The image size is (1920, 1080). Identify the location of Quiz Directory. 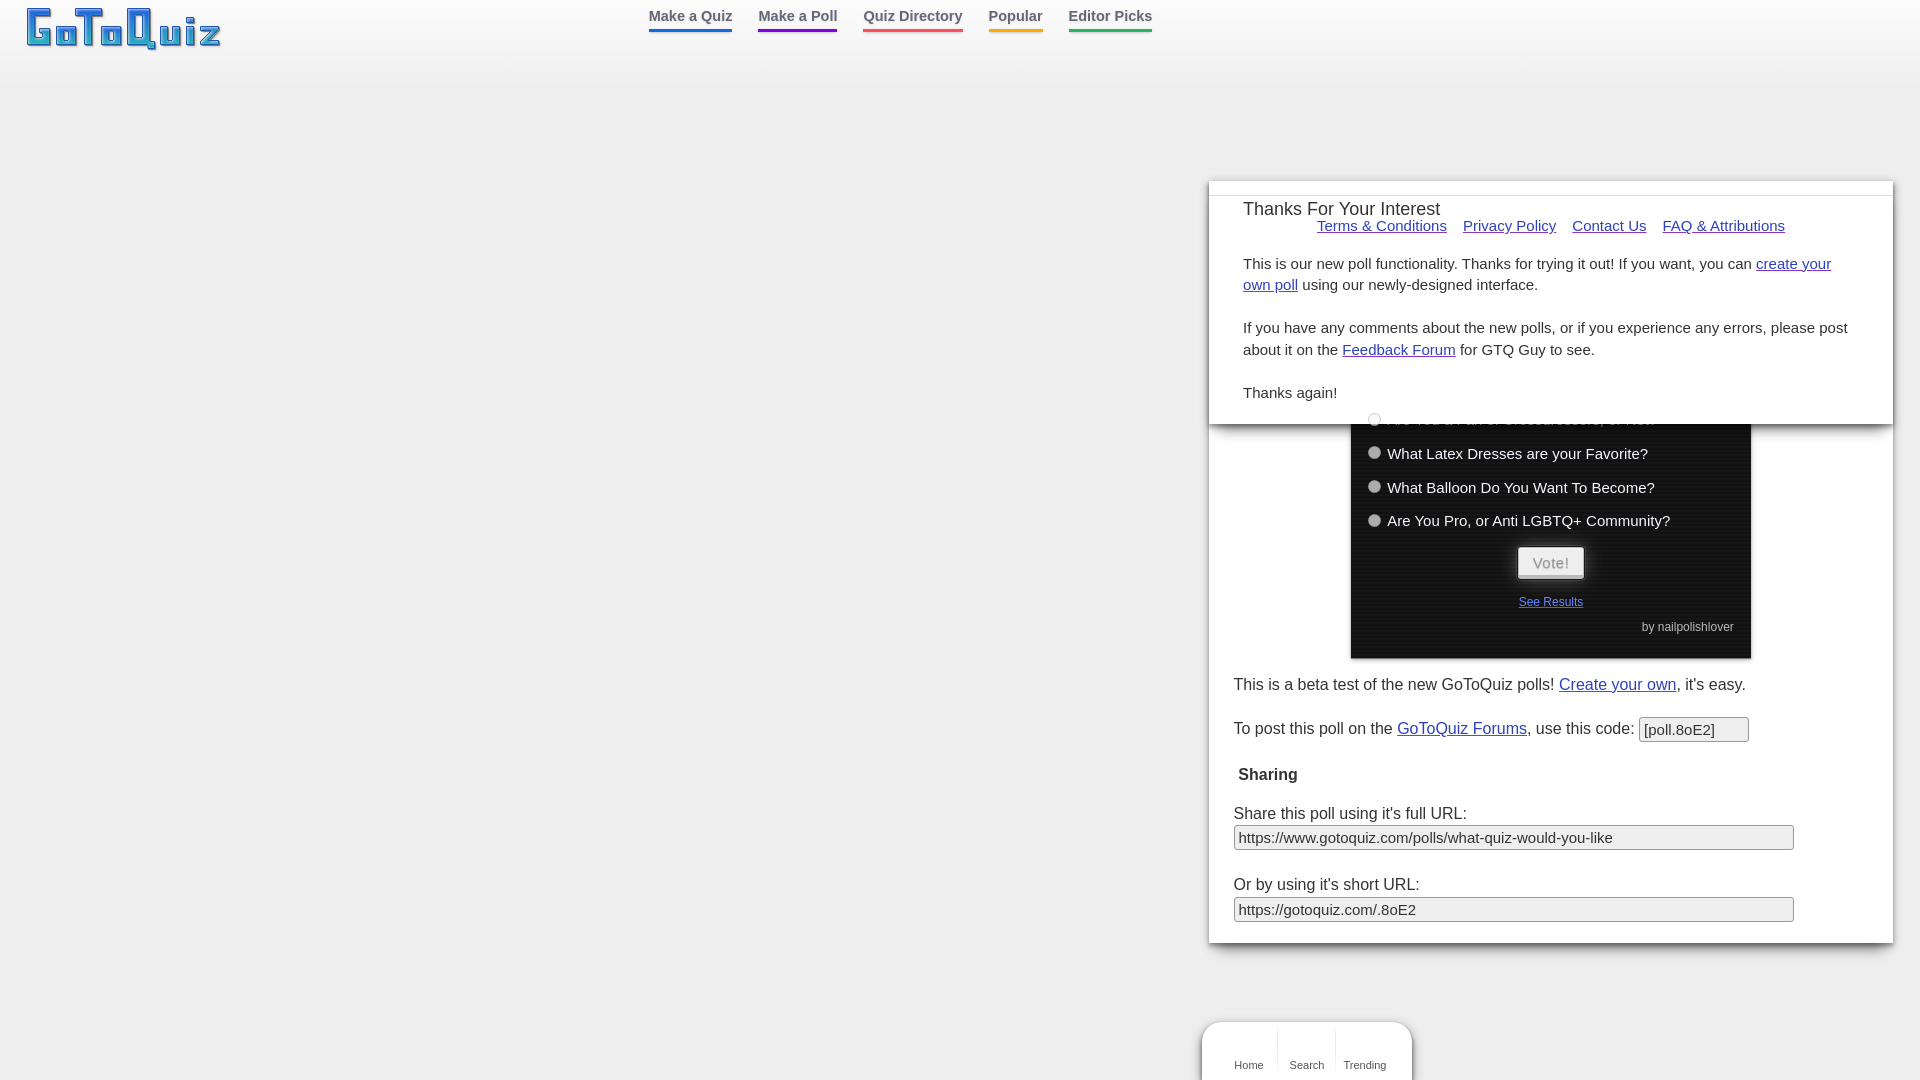
(912, 21).